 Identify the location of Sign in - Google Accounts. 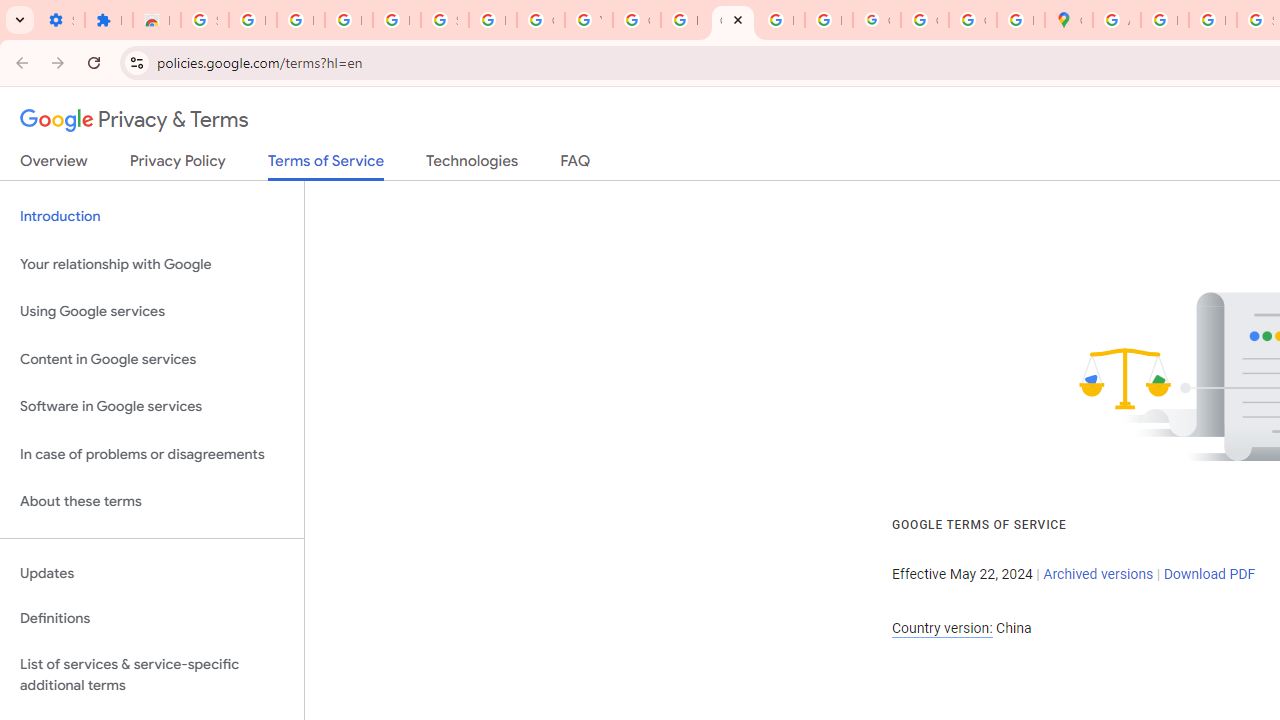
(204, 20).